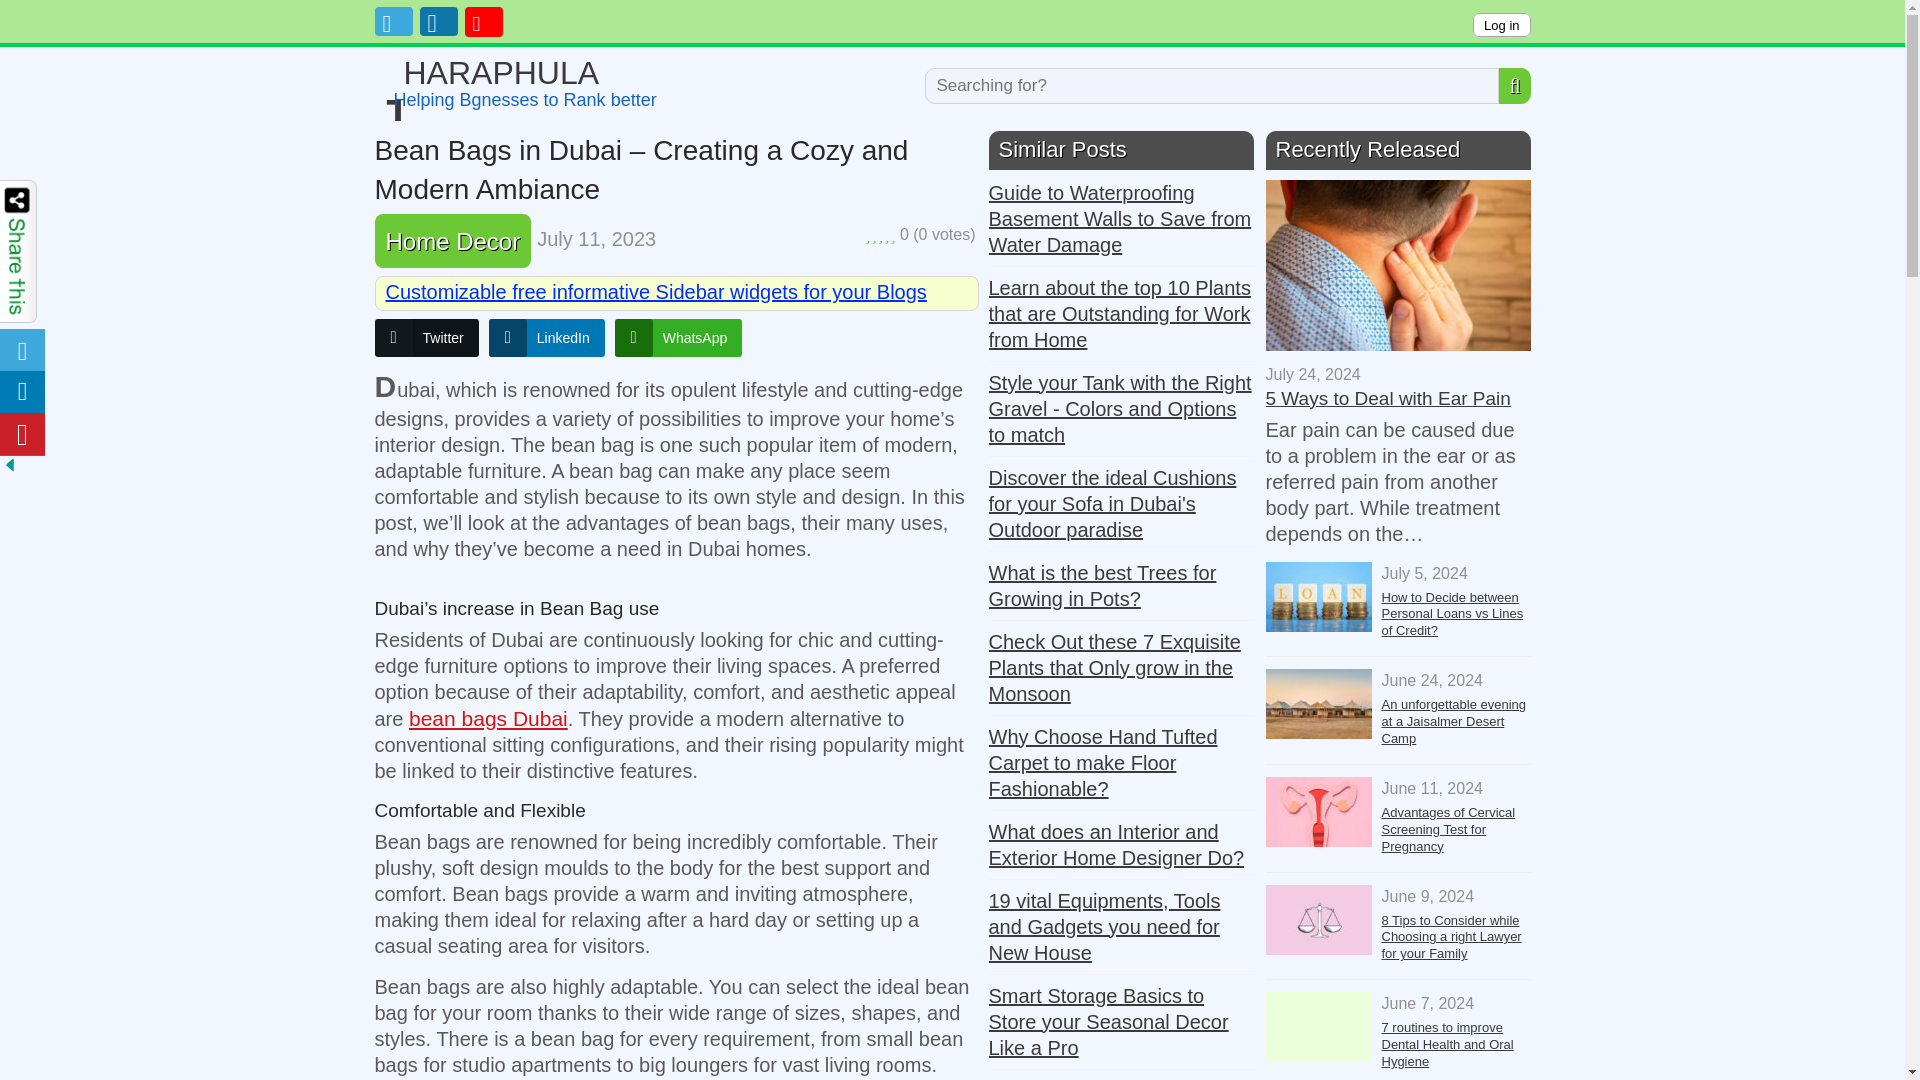 This screenshot has height=1080, width=1920. Describe the element at coordinates (546, 338) in the screenshot. I see `LinkedIn` at that location.